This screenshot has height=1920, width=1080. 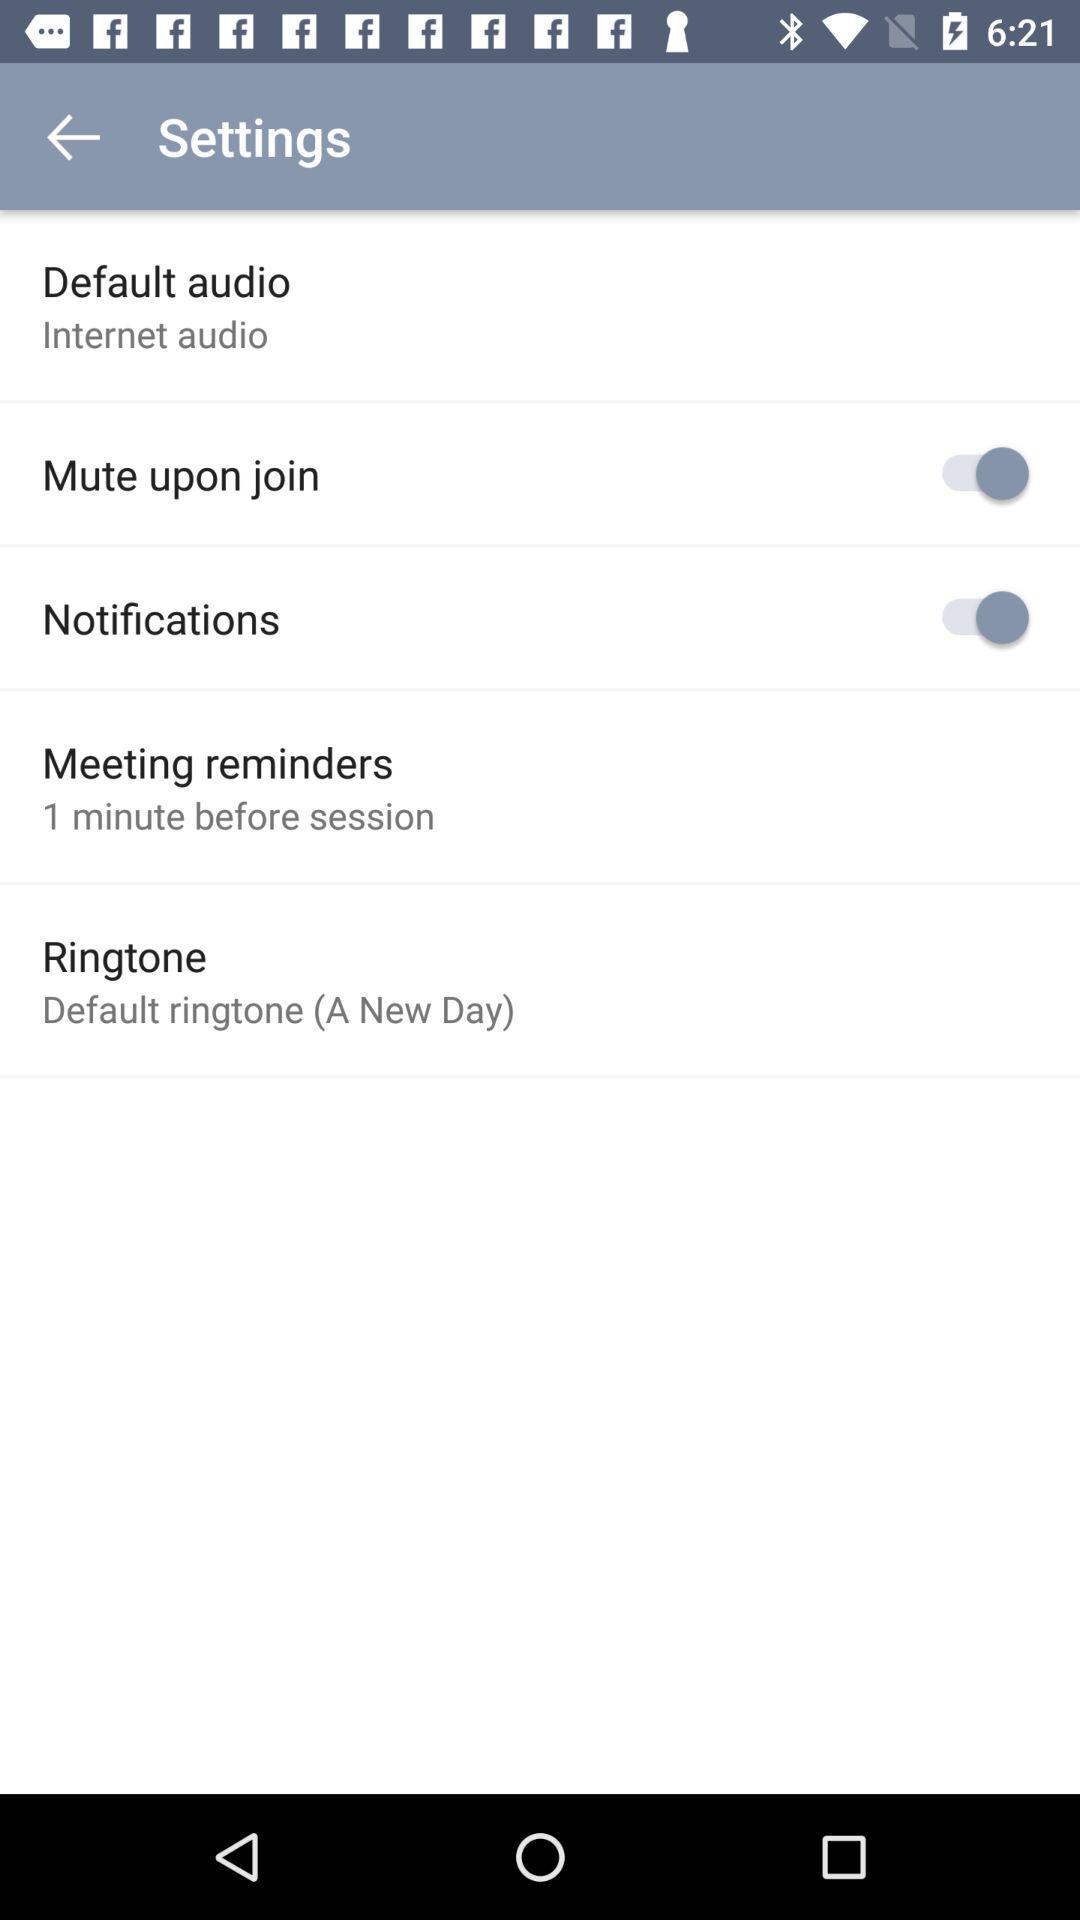 I want to click on flip to the 1 minute before icon, so click(x=238, y=815).